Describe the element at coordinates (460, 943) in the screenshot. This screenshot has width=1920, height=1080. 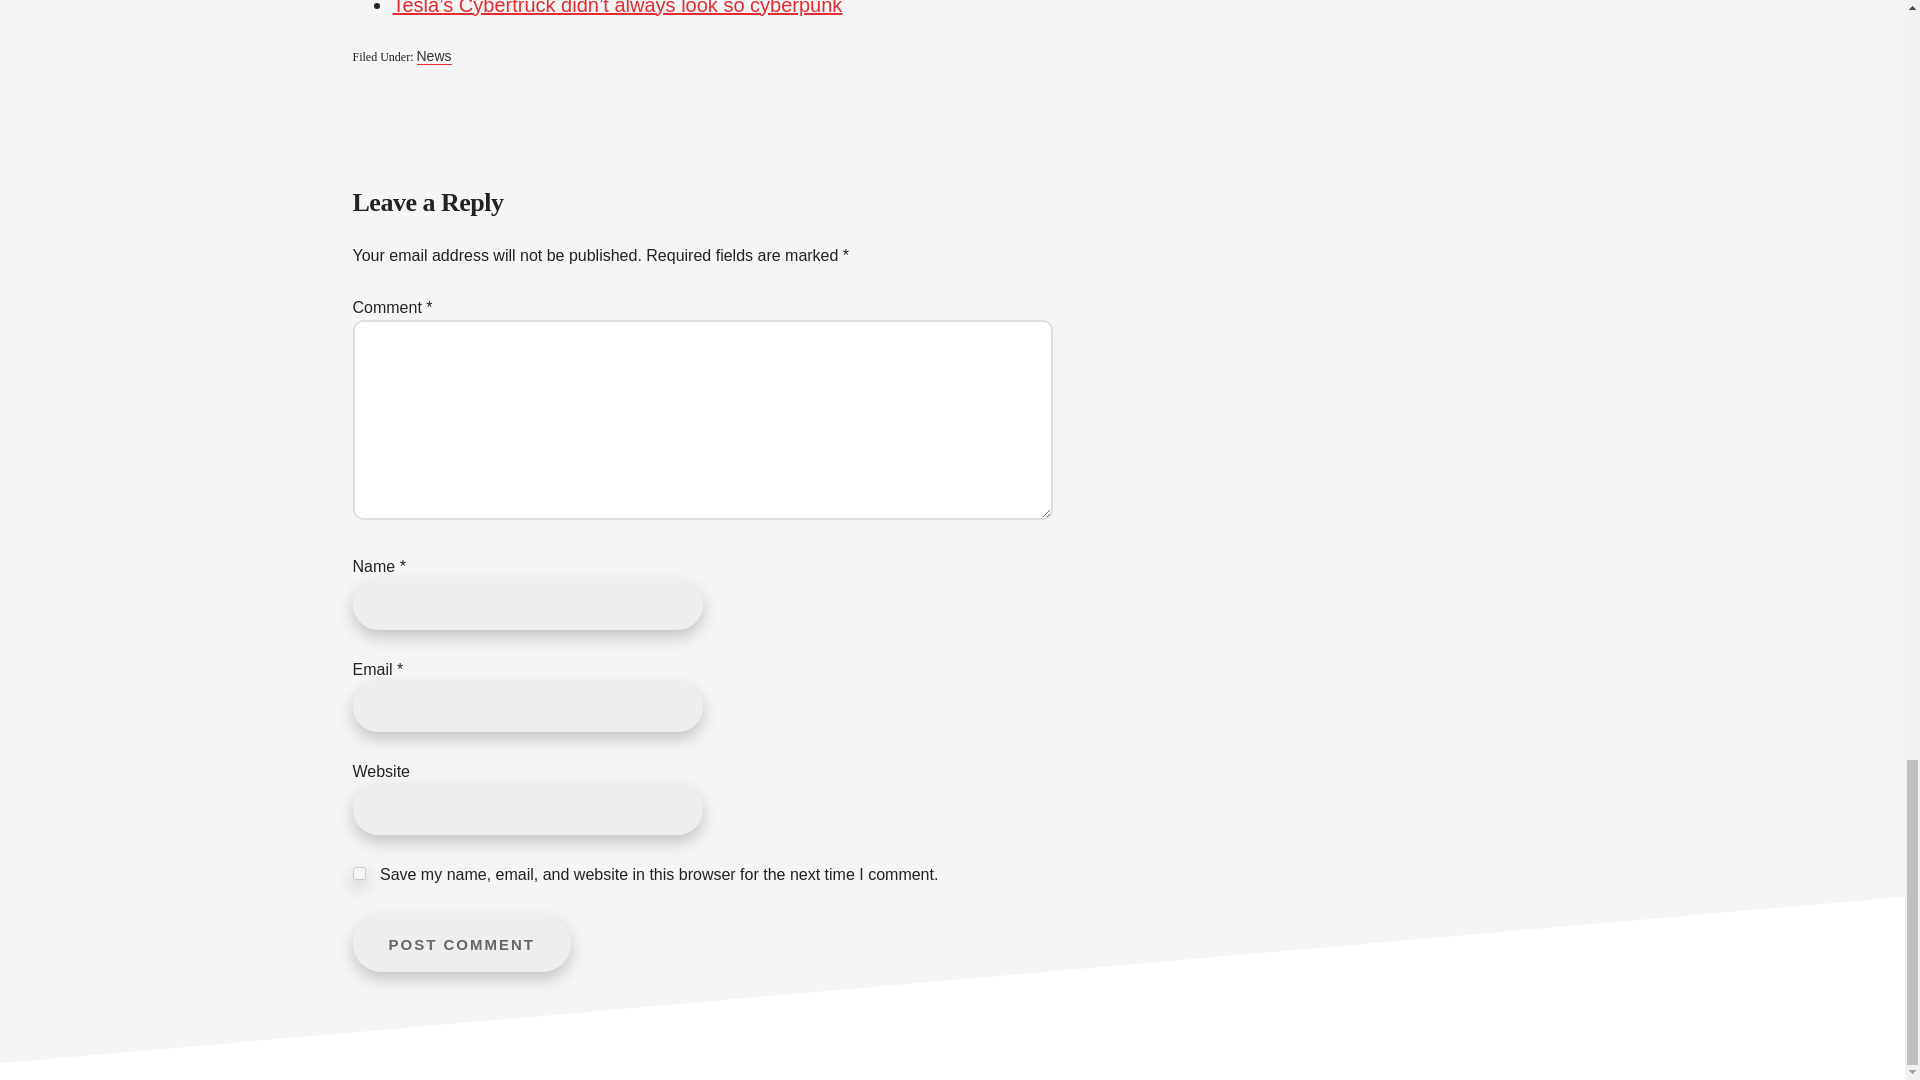
I see `Post Comment` at that location.